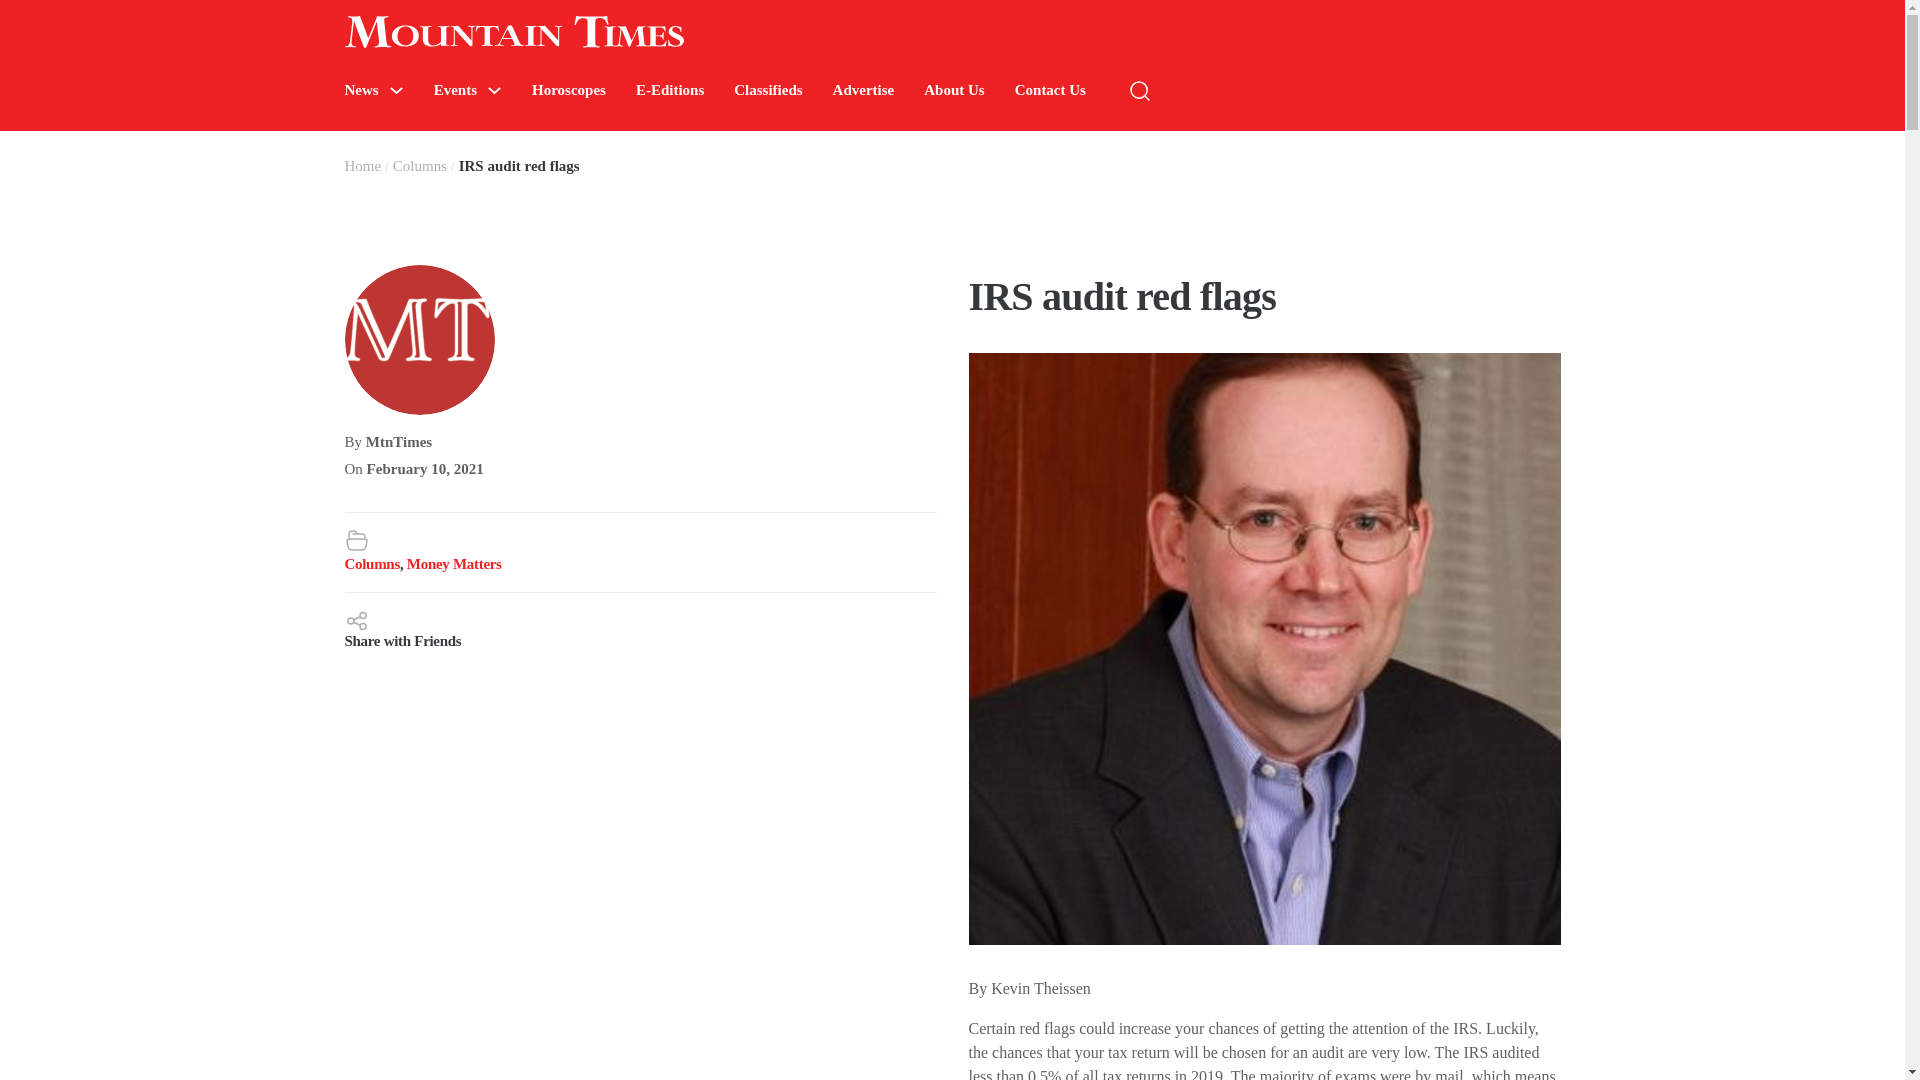 The image size is (1920, 1080). I want to click on Horoscopes, so click(568, 90).